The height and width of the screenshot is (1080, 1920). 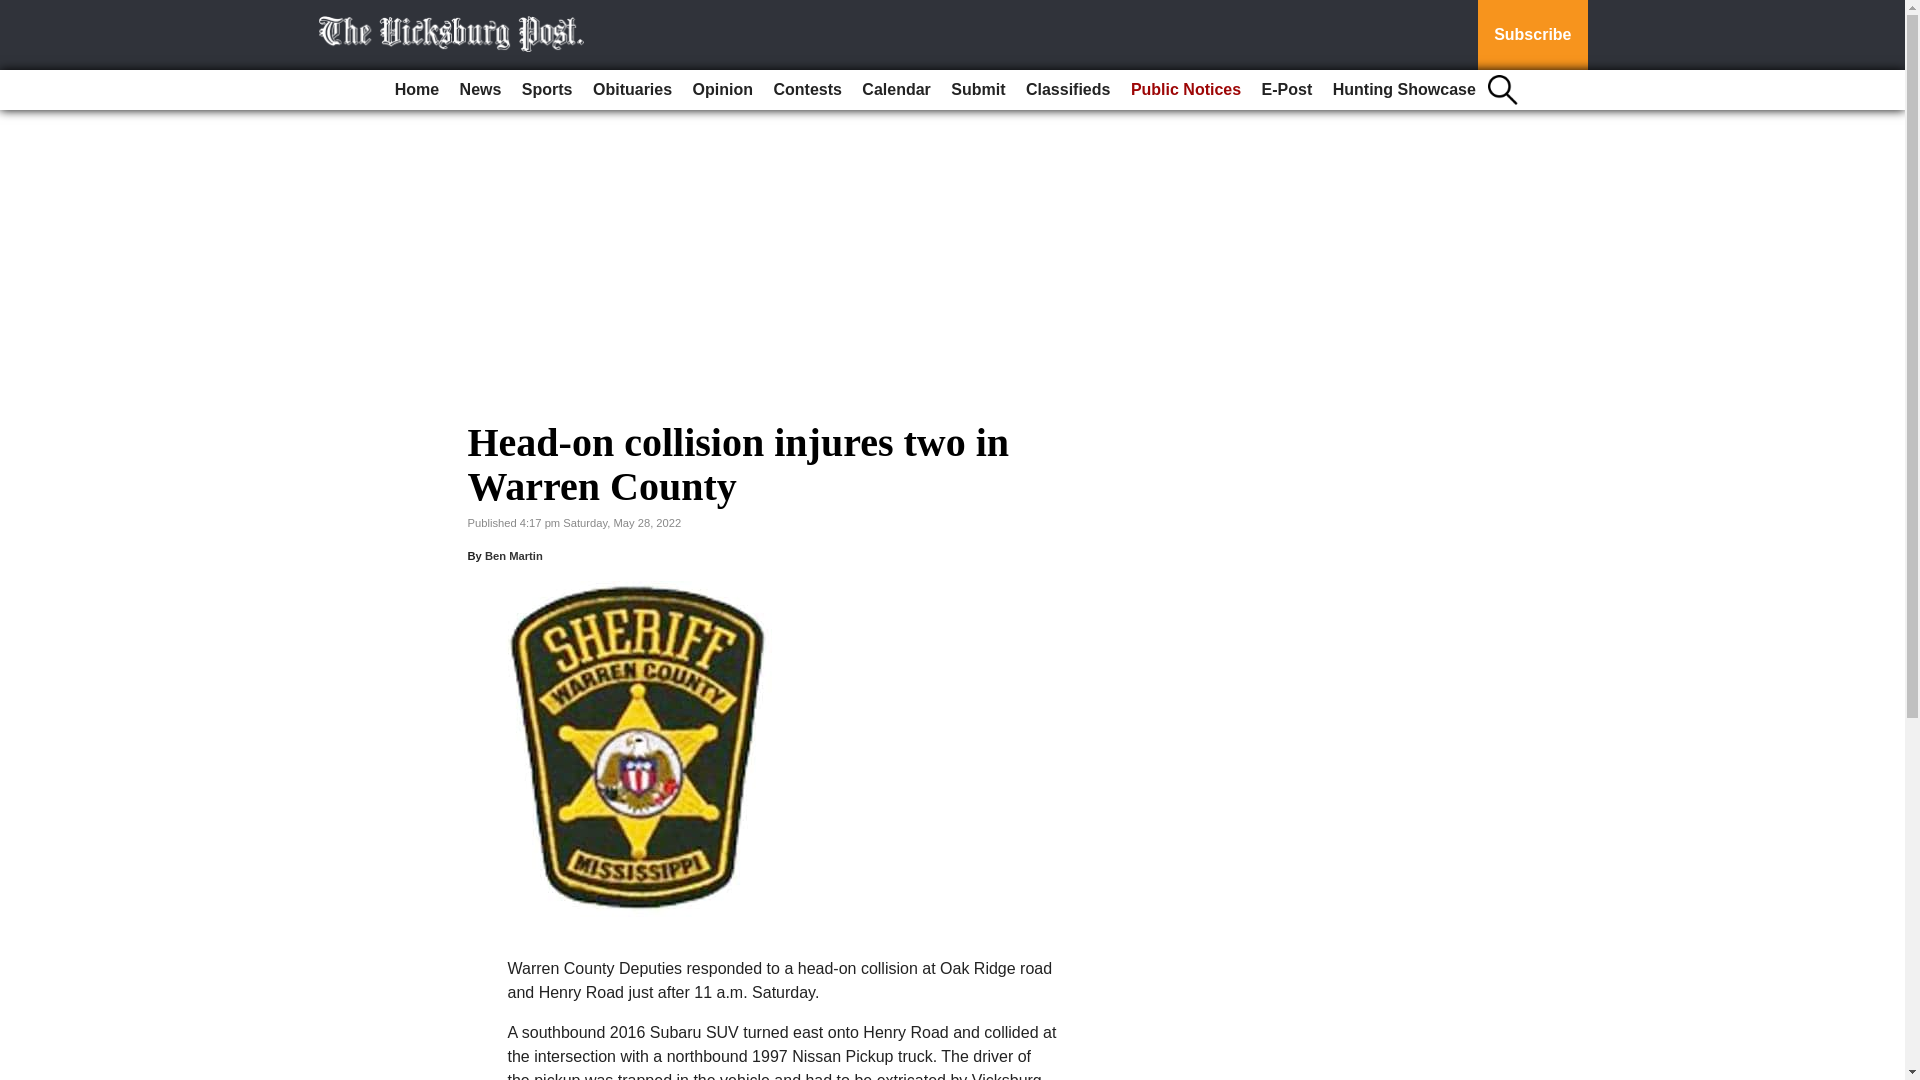 I want to click on Calendar, so click(x=896, y=90).